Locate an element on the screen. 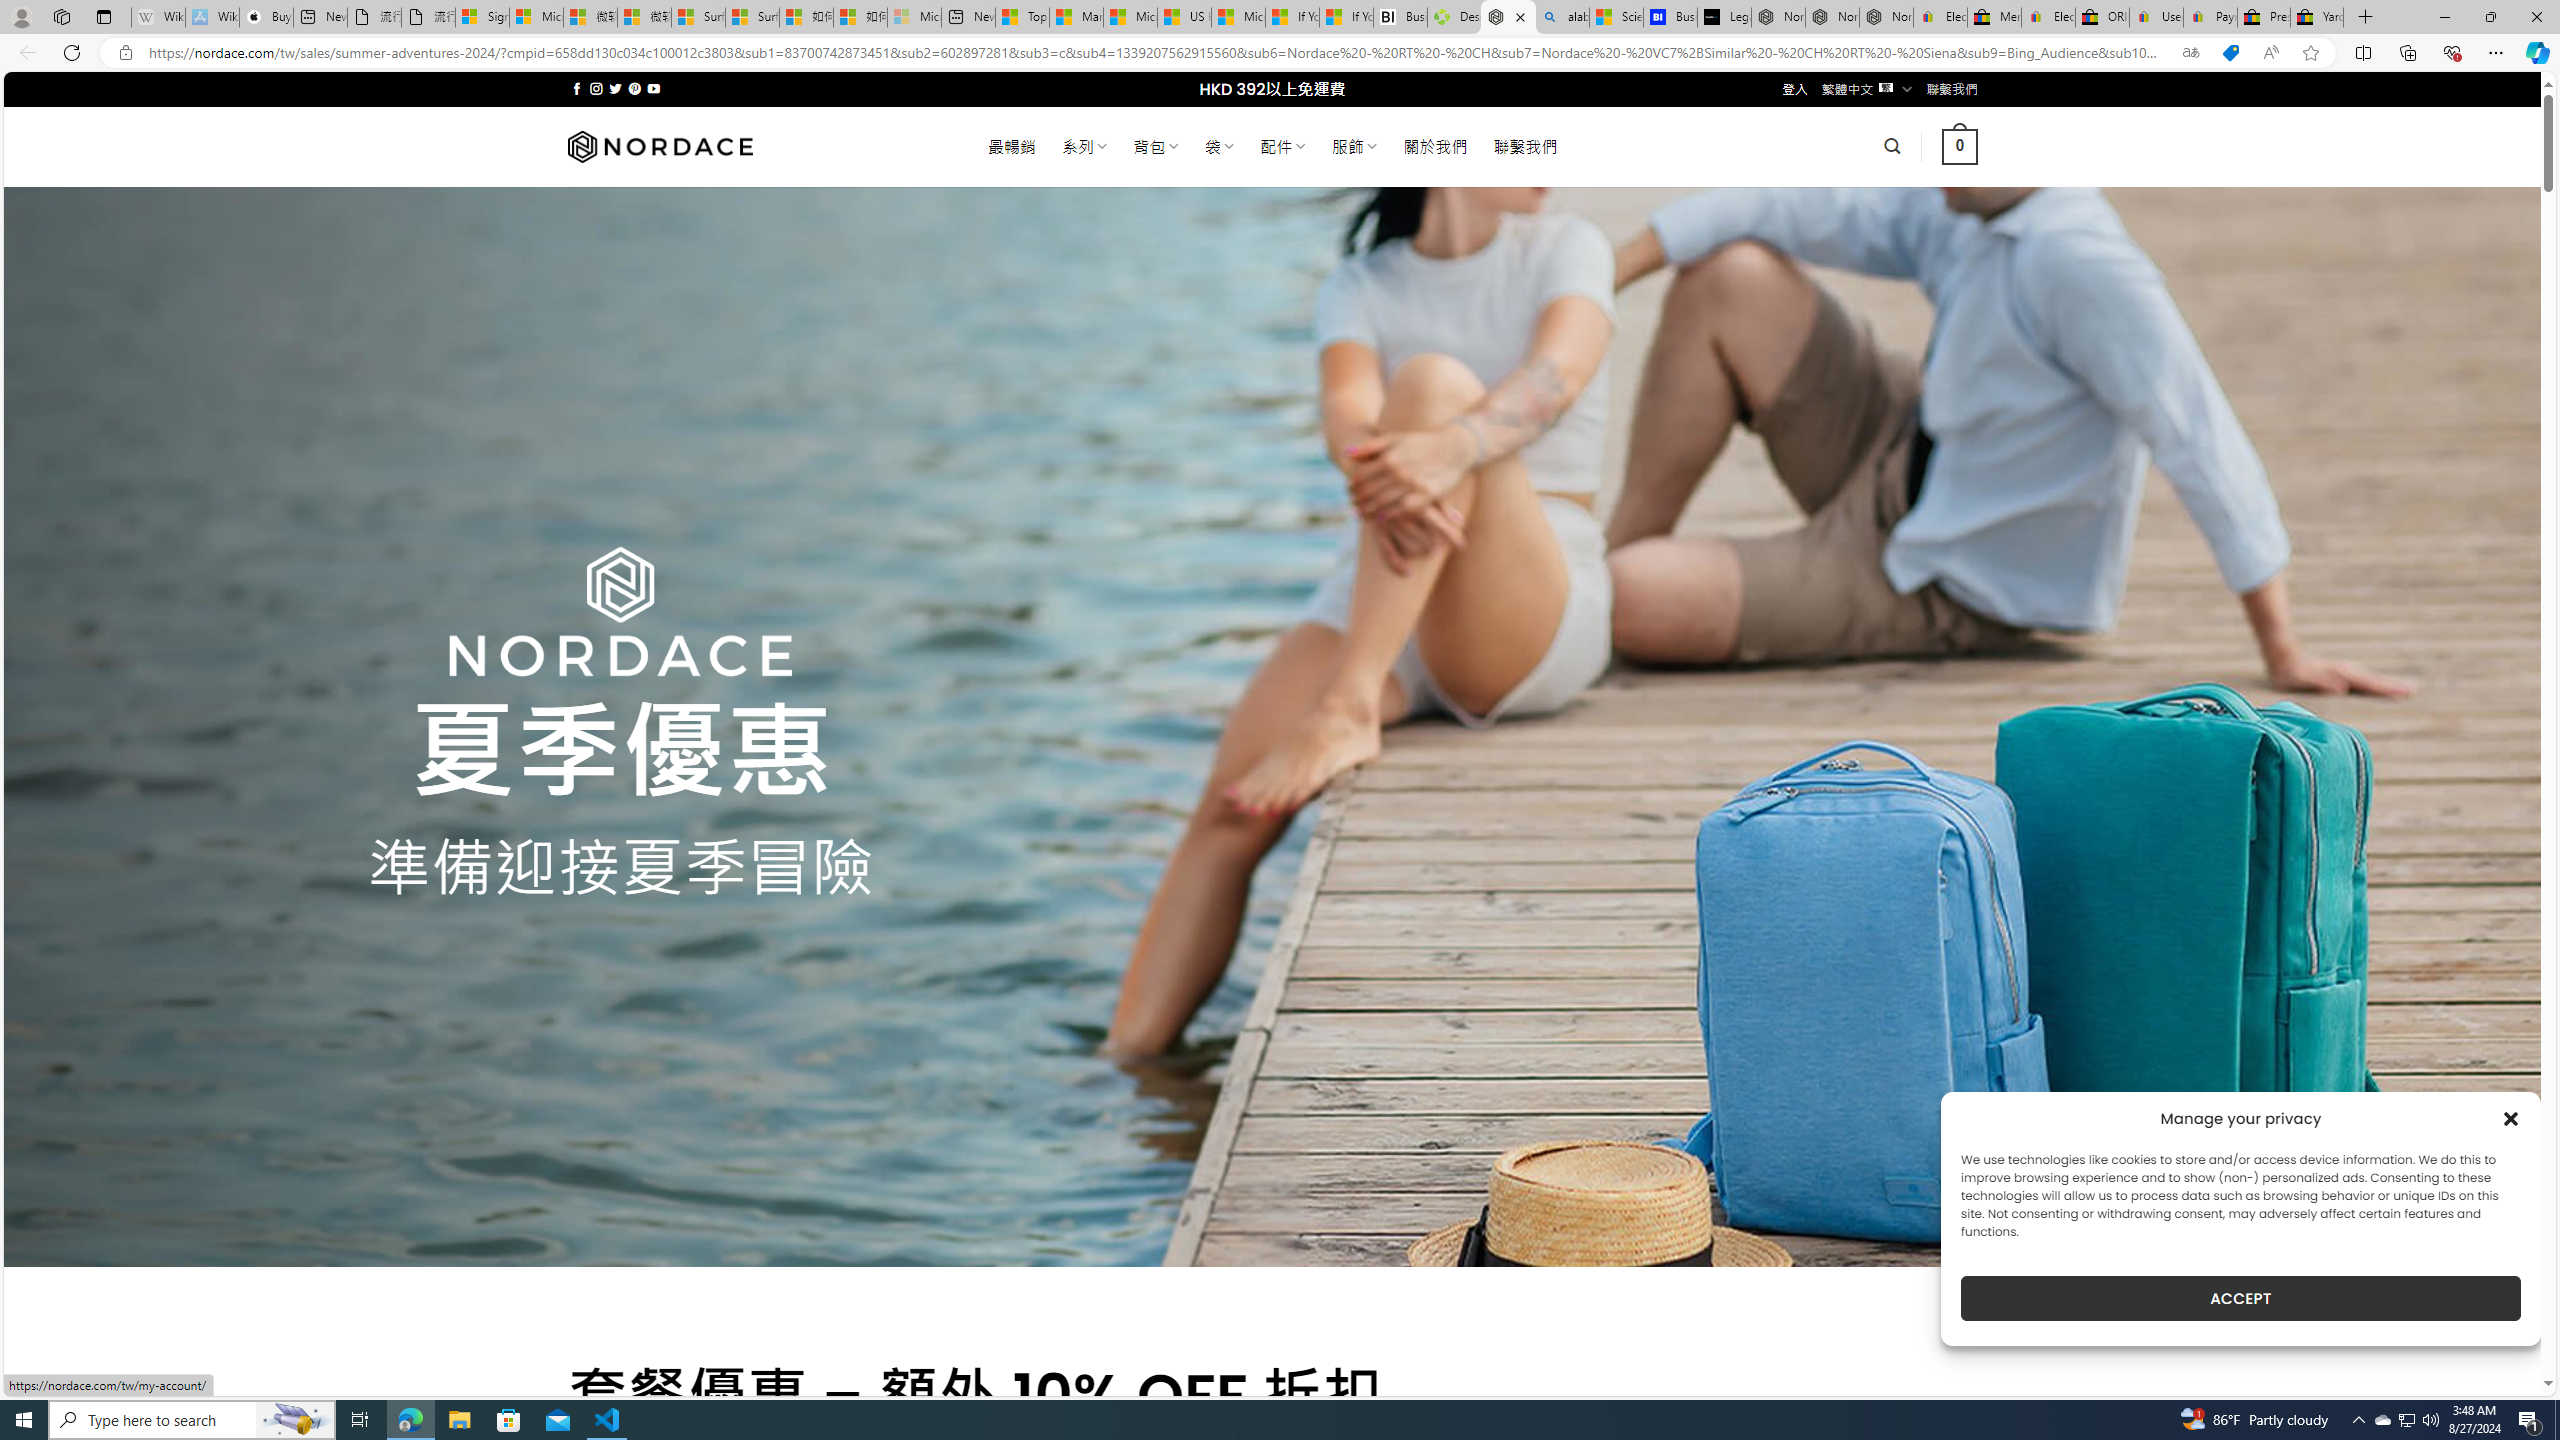  Marine life - MSN is located at coordinates (1076, 17).